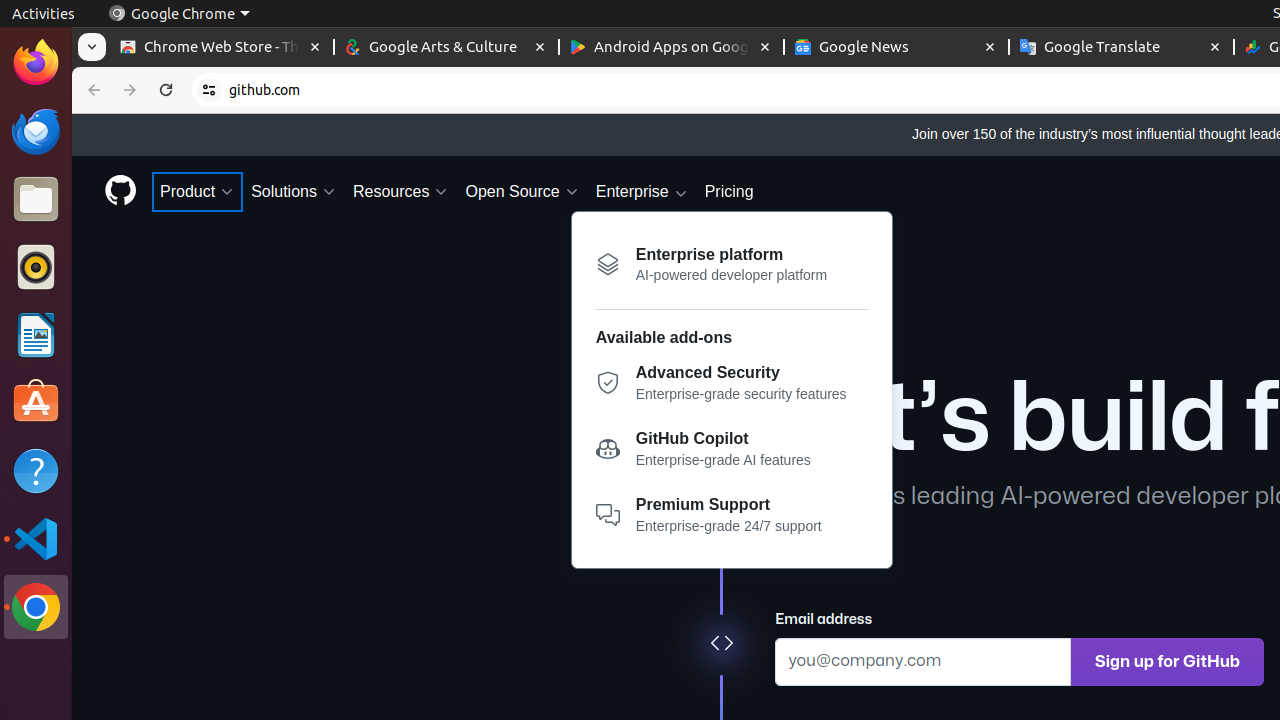  Describe the element at coordinates (729, 192) in the screenshot. I see `Pricing` at that location.